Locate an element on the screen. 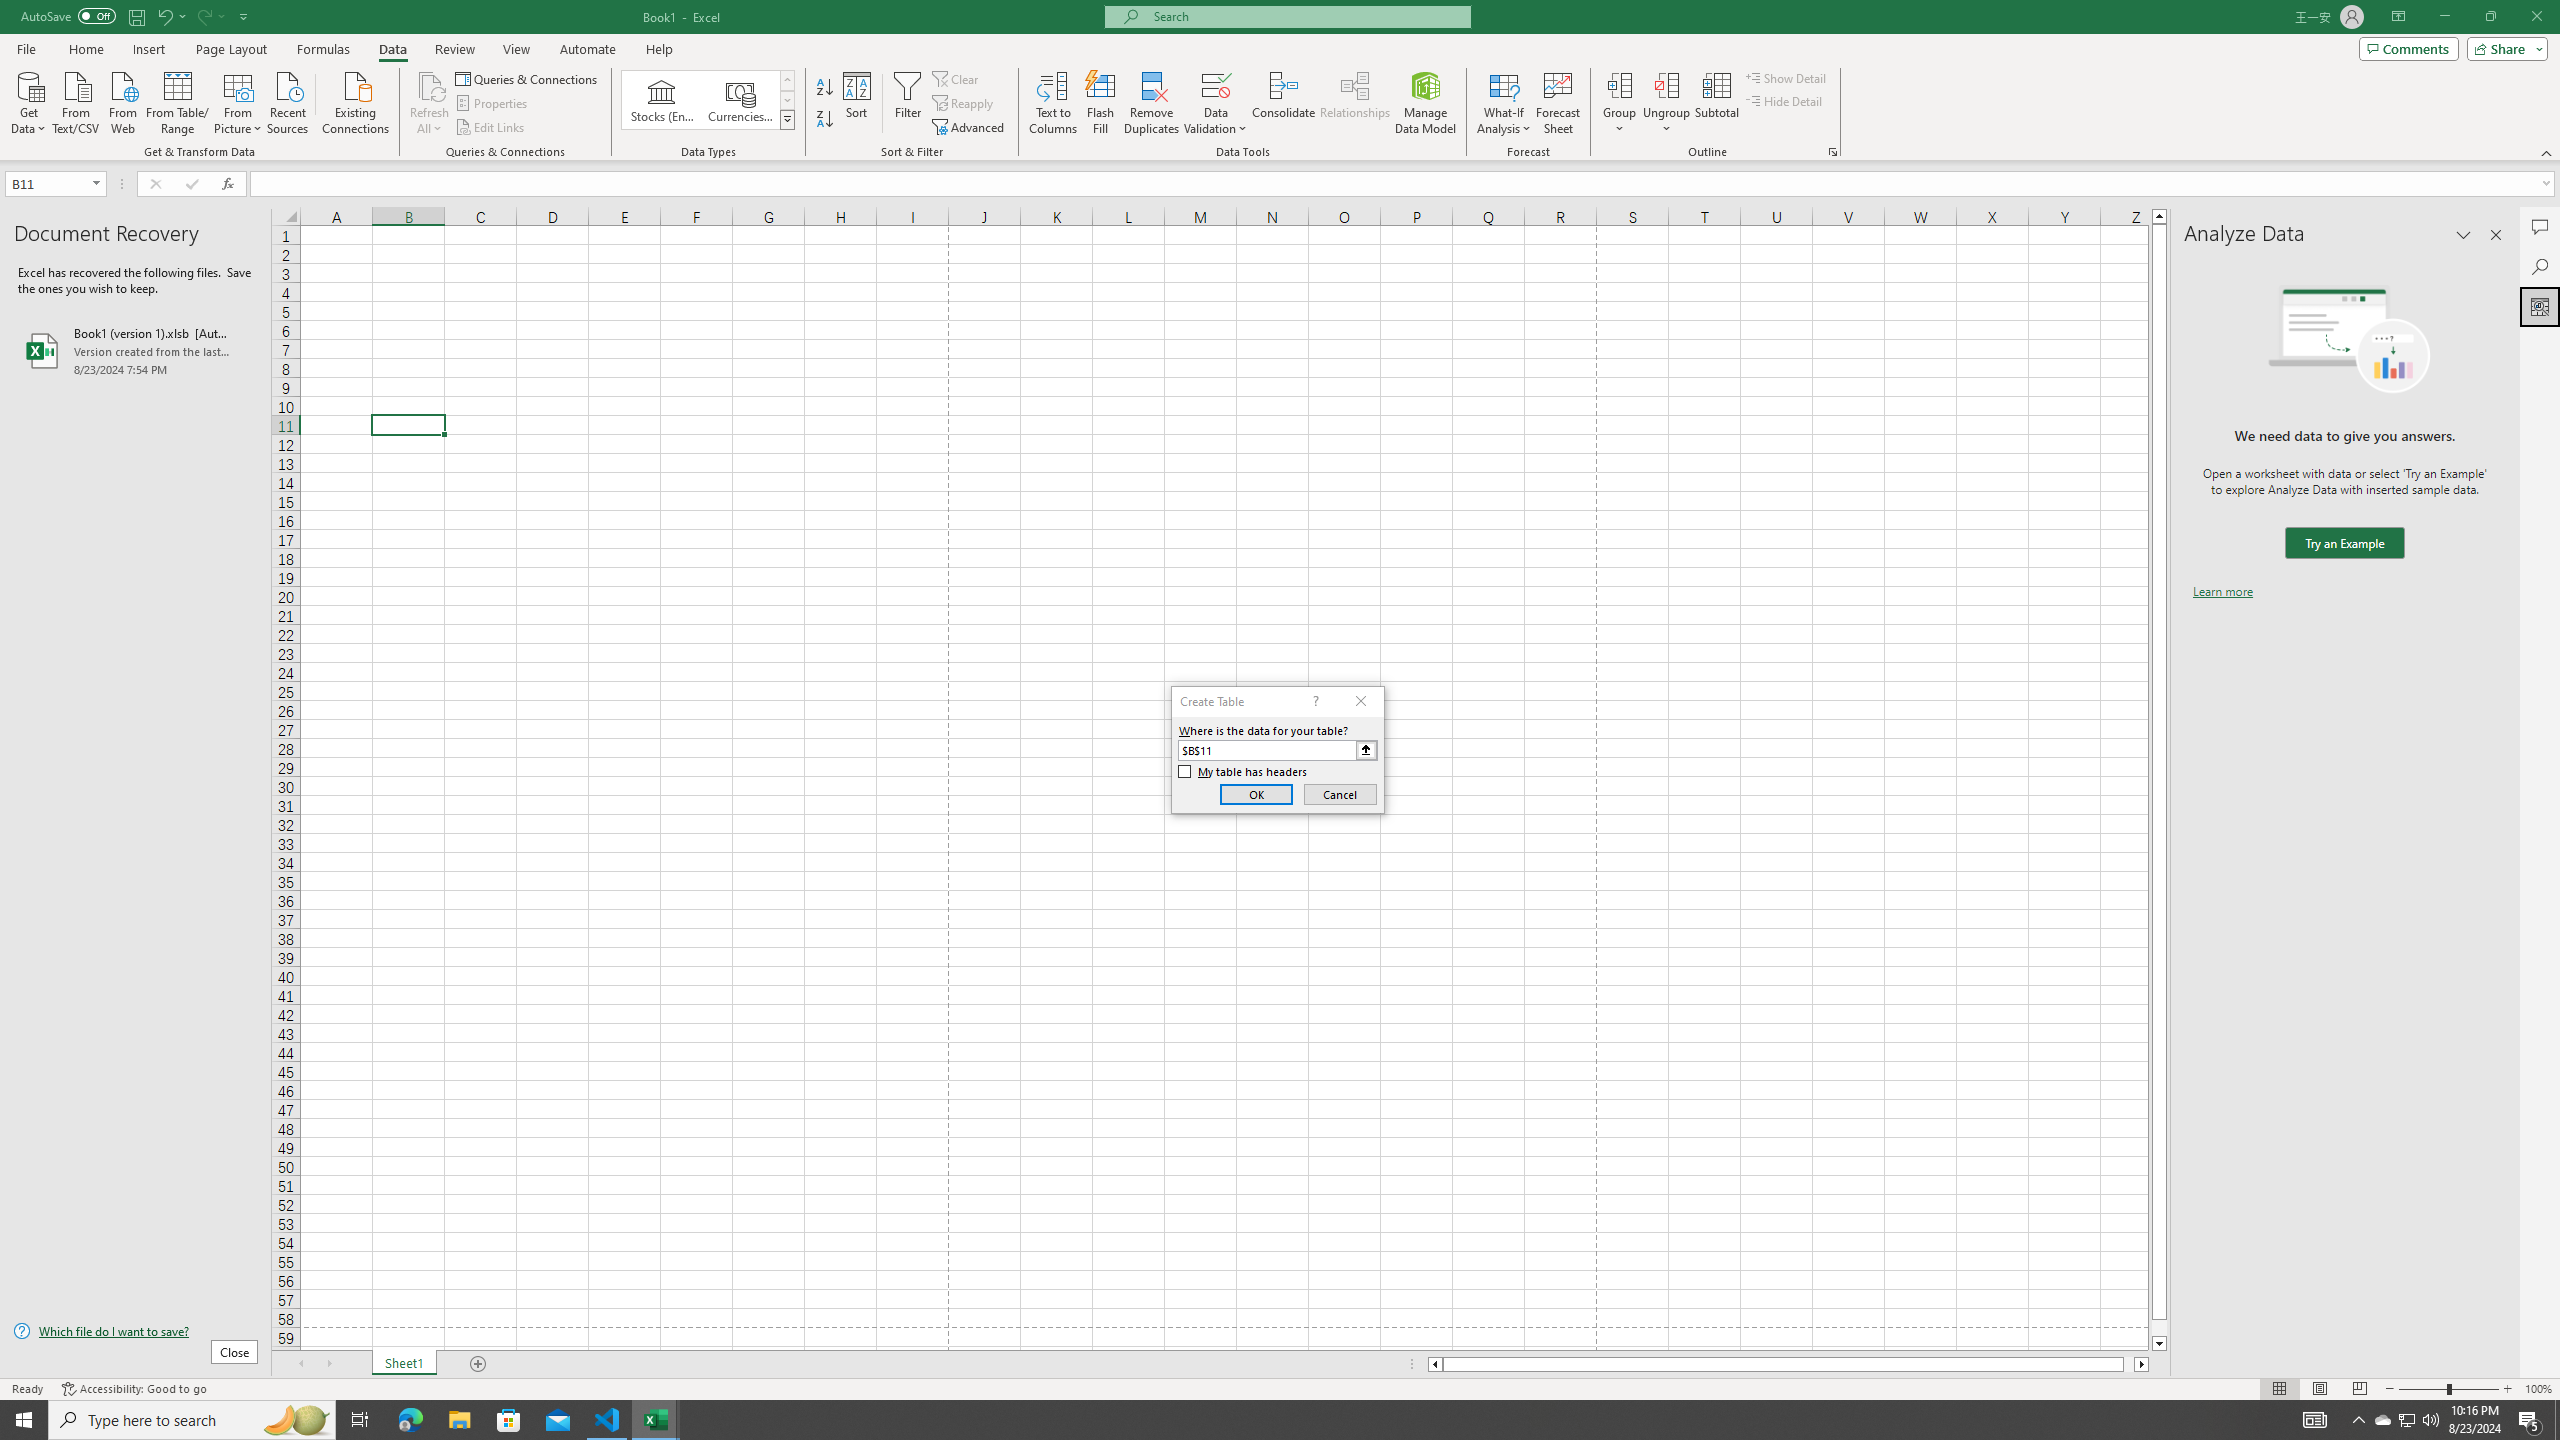 The width and height of the screenshot is (2560, 1440). Group and Outline Settings is located at coordinates (1832, 152).